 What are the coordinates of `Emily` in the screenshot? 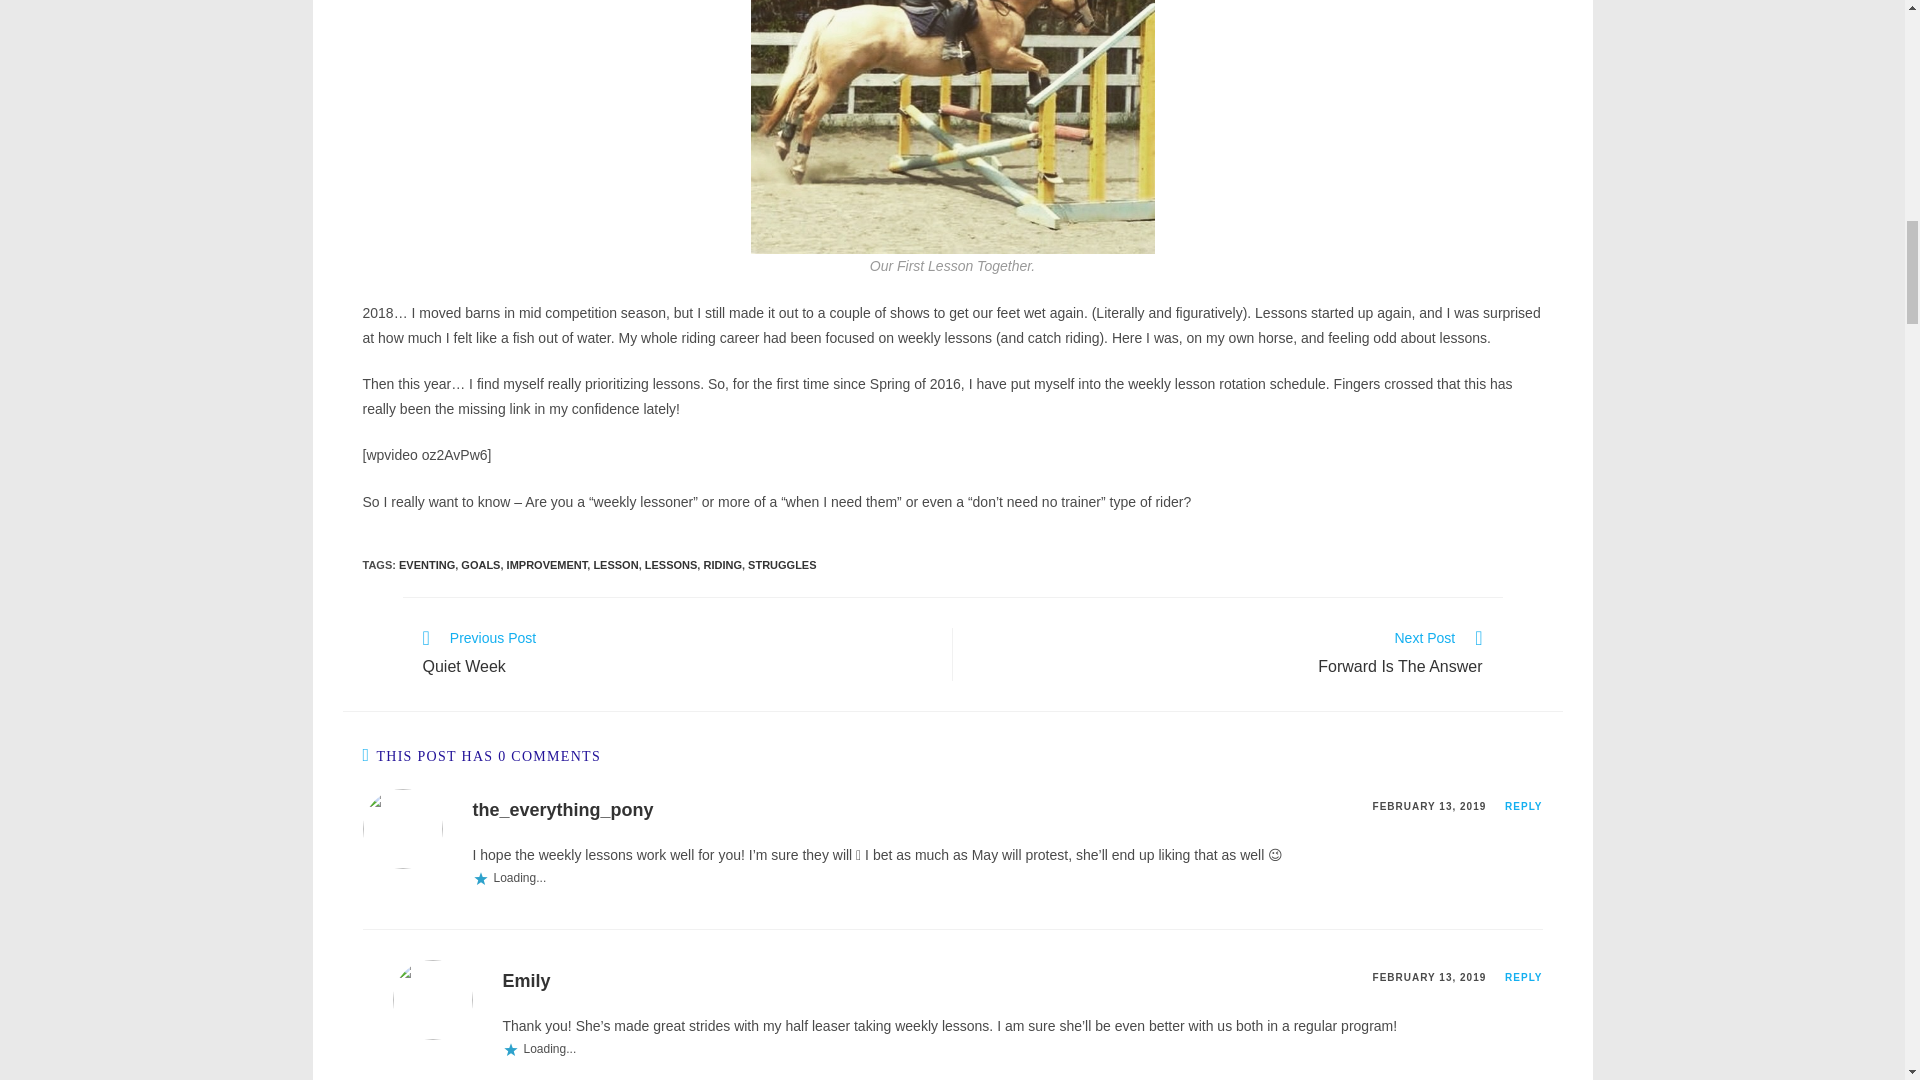 It's located at (676, 654).